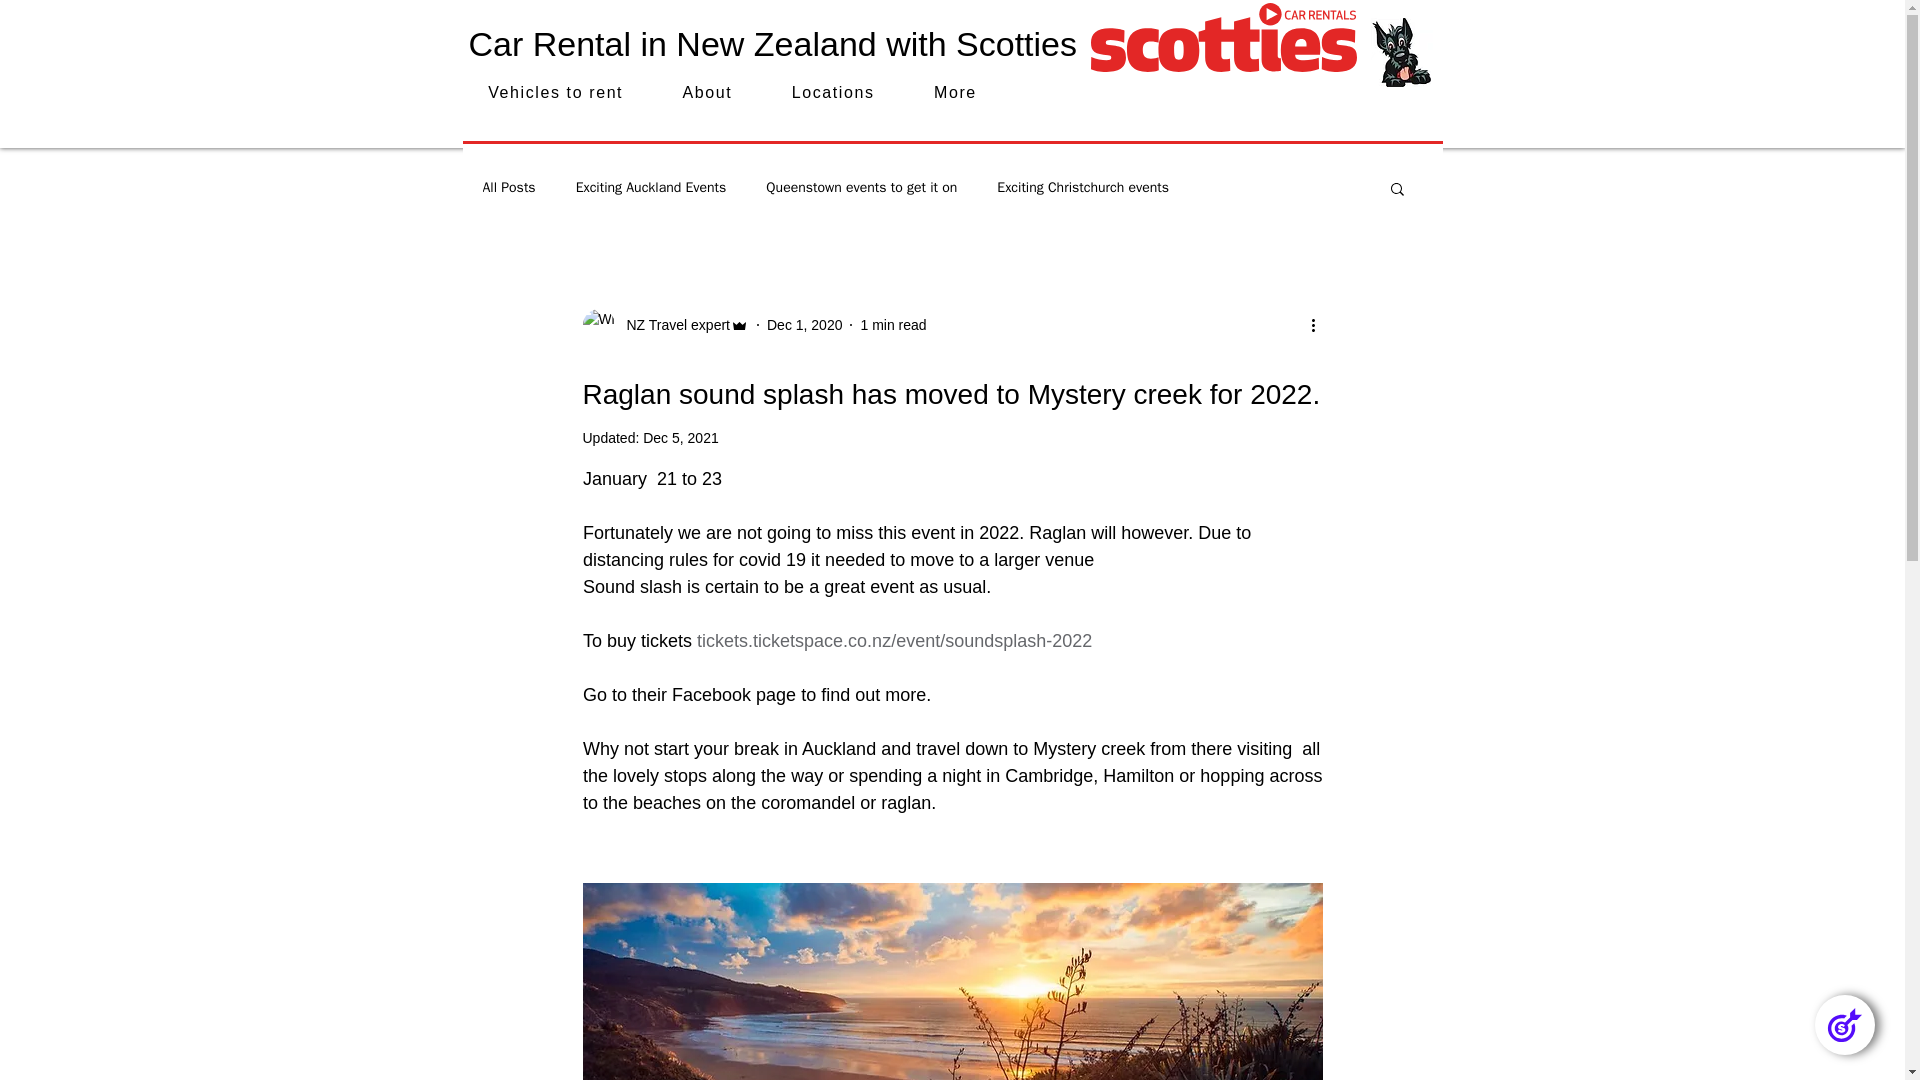  I want to click on 1 min read, so click(892, 324).